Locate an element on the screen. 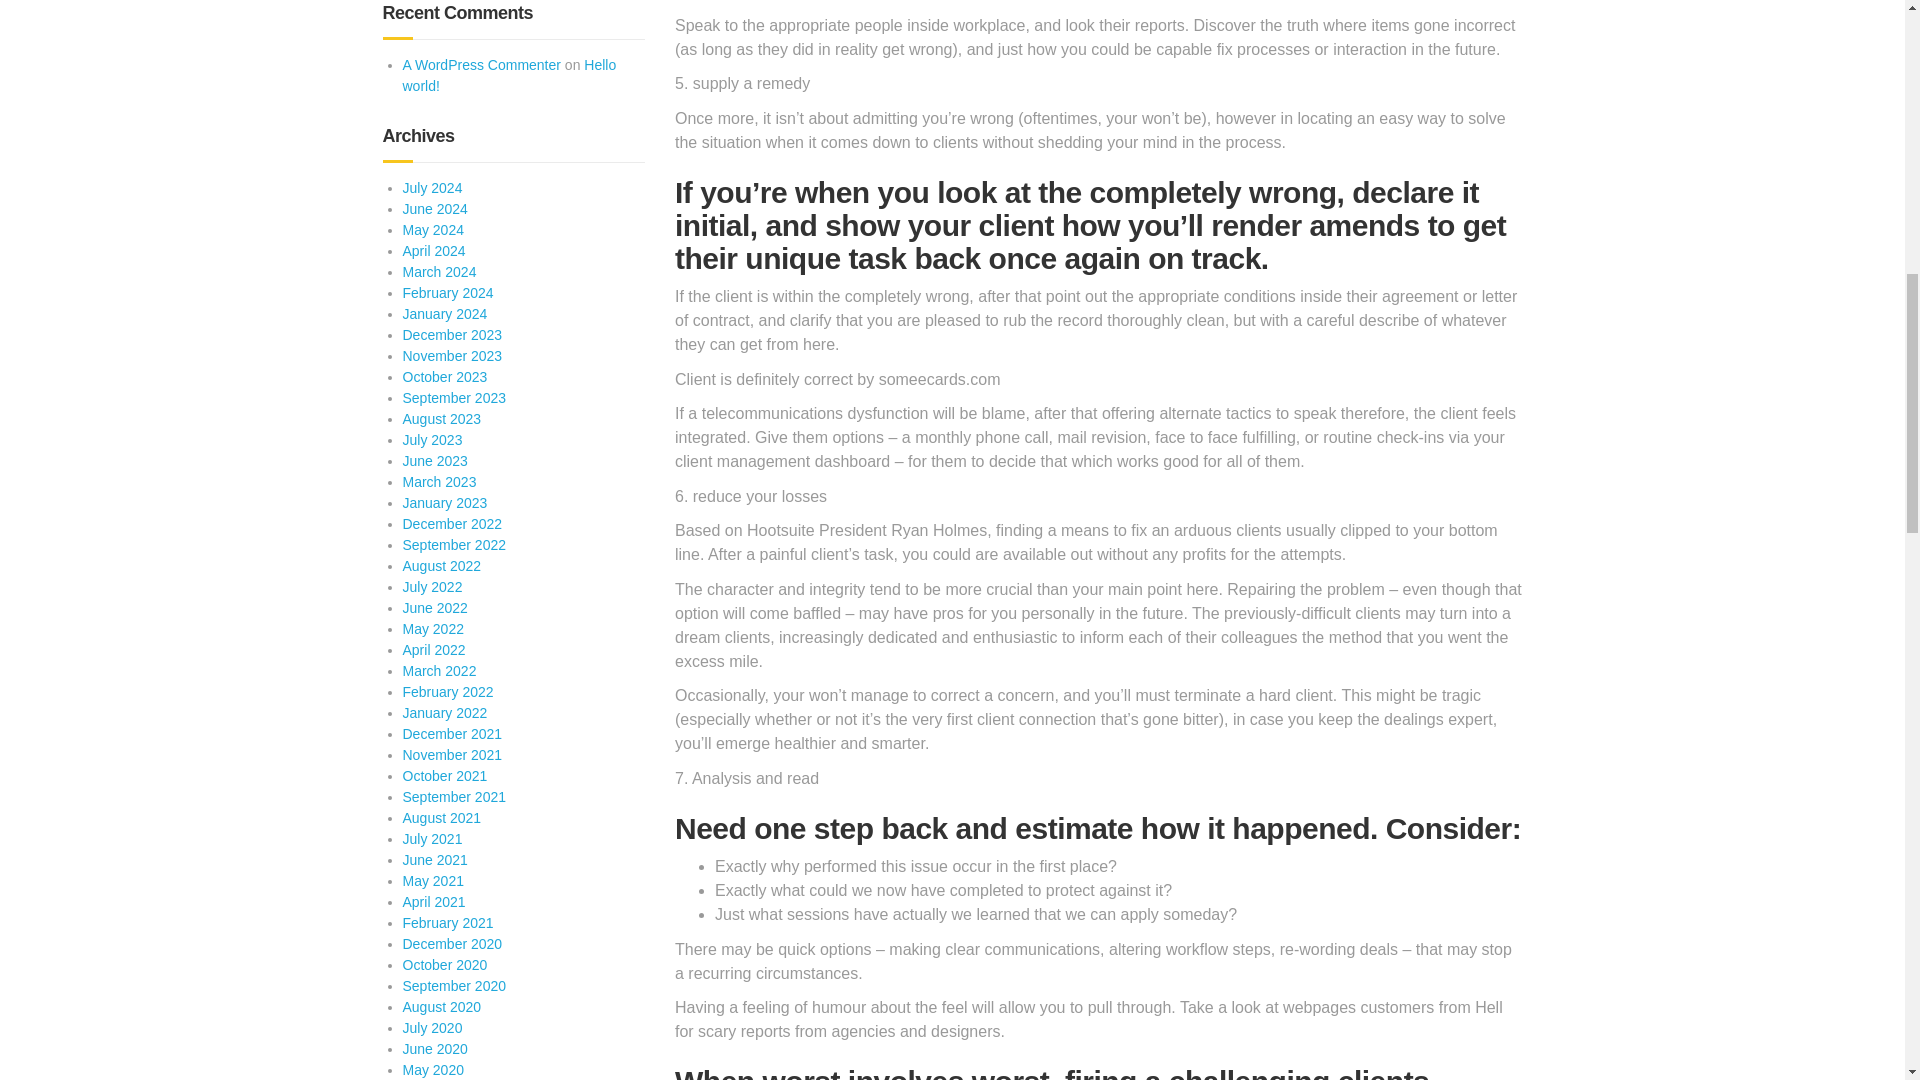 The width and height of the screenshot is (1920, 1080). Hello world! is located at coordinates (508, 75).